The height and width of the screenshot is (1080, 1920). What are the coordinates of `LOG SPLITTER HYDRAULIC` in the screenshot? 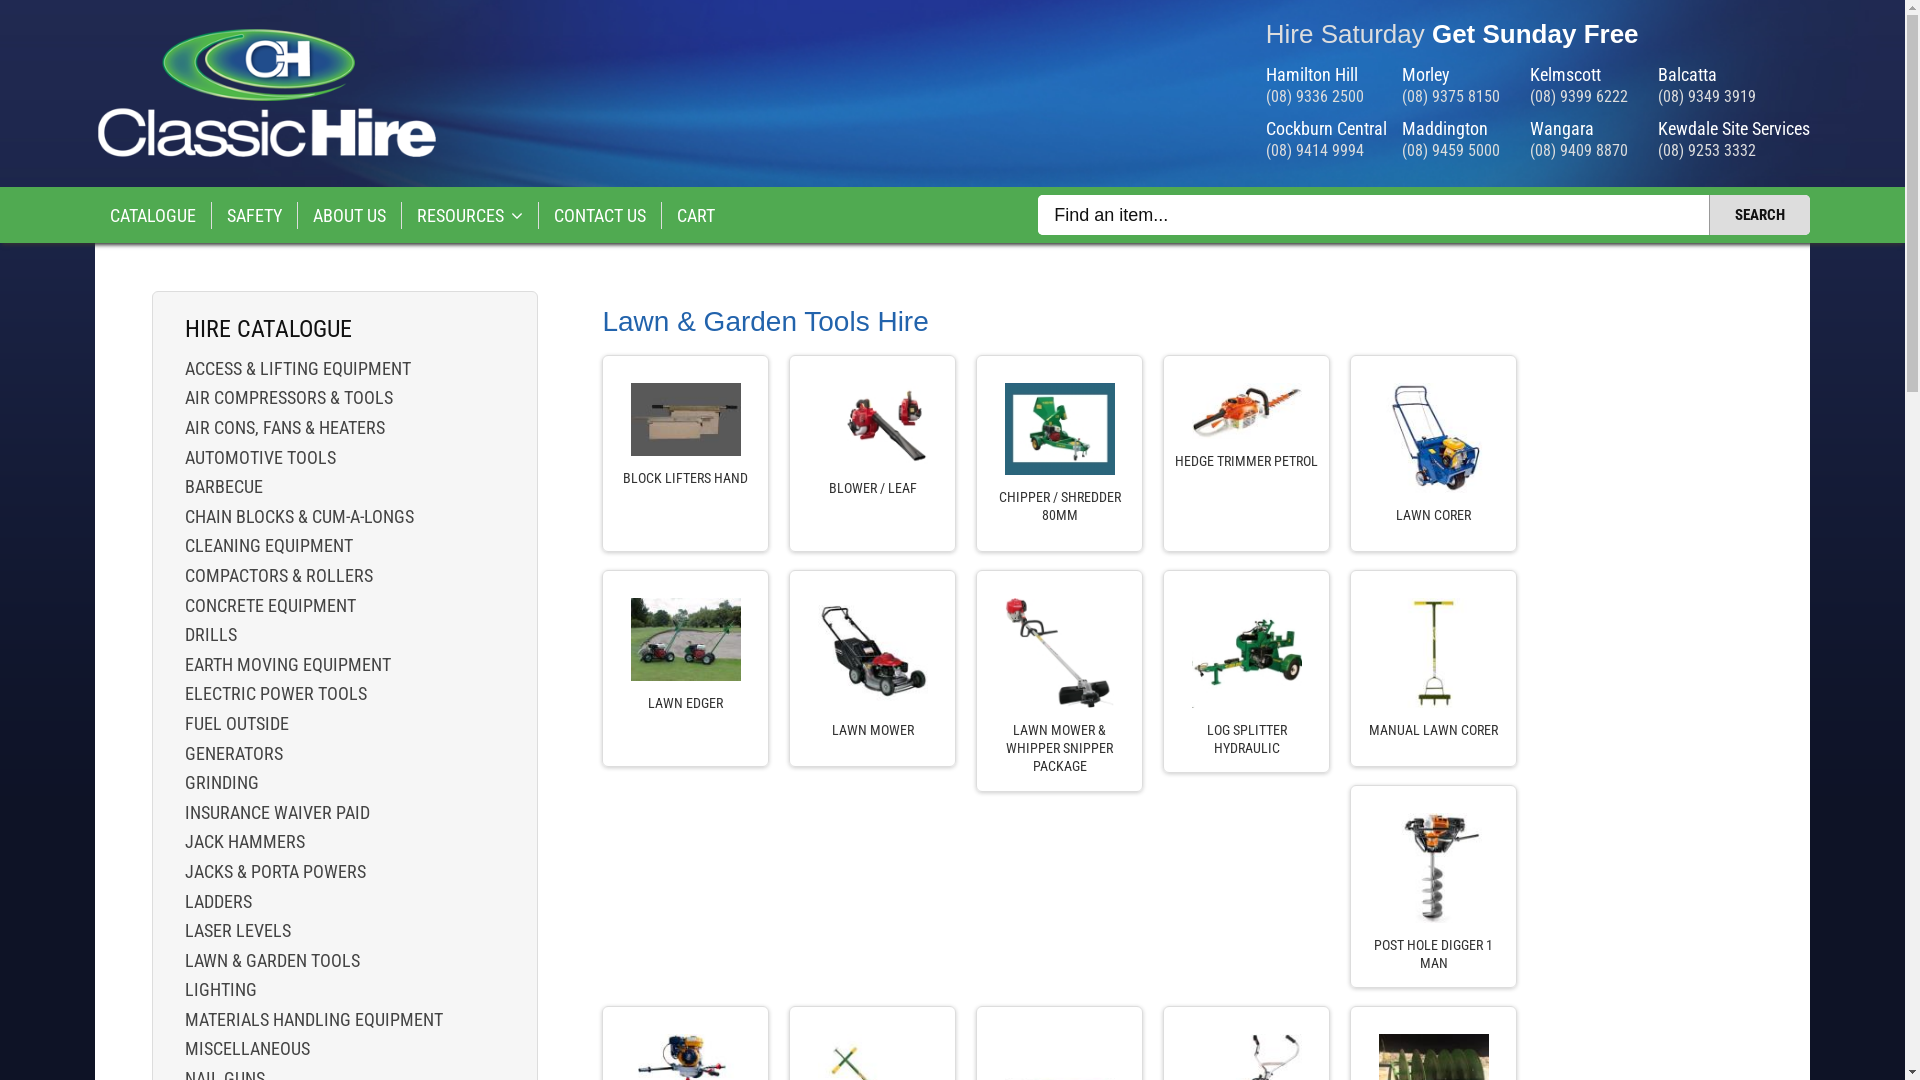 It's located at (1246, 739).